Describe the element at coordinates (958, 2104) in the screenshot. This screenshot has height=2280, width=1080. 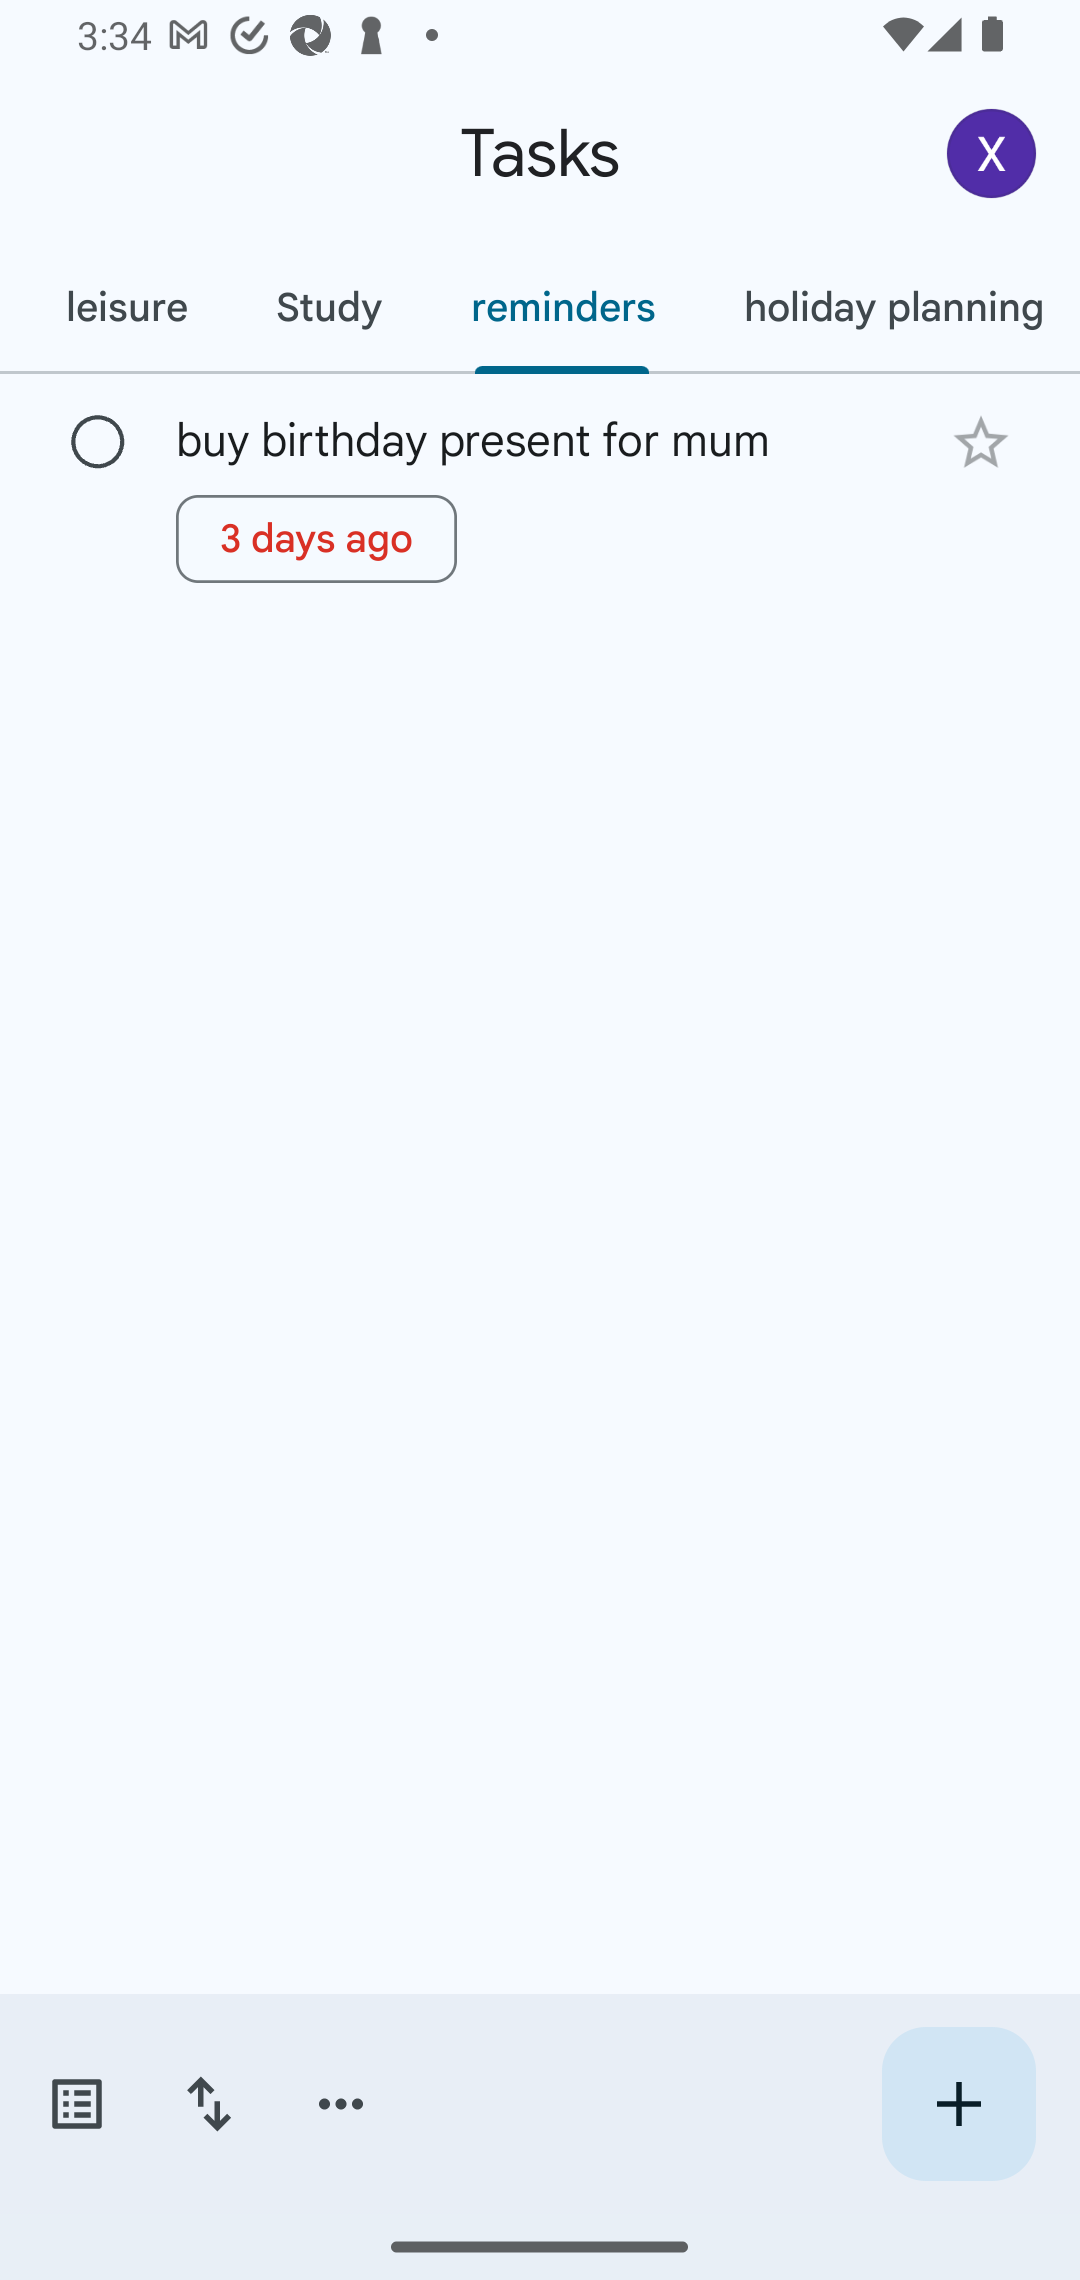
I see `Create new task` at that location.